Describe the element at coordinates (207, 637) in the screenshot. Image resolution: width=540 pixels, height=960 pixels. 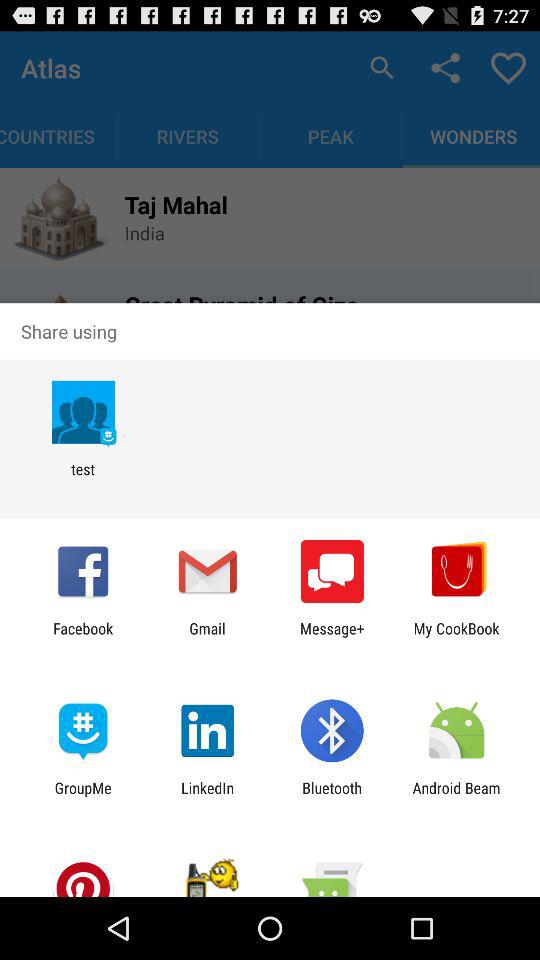
I see `open the item to the left of message+ app` at that location.